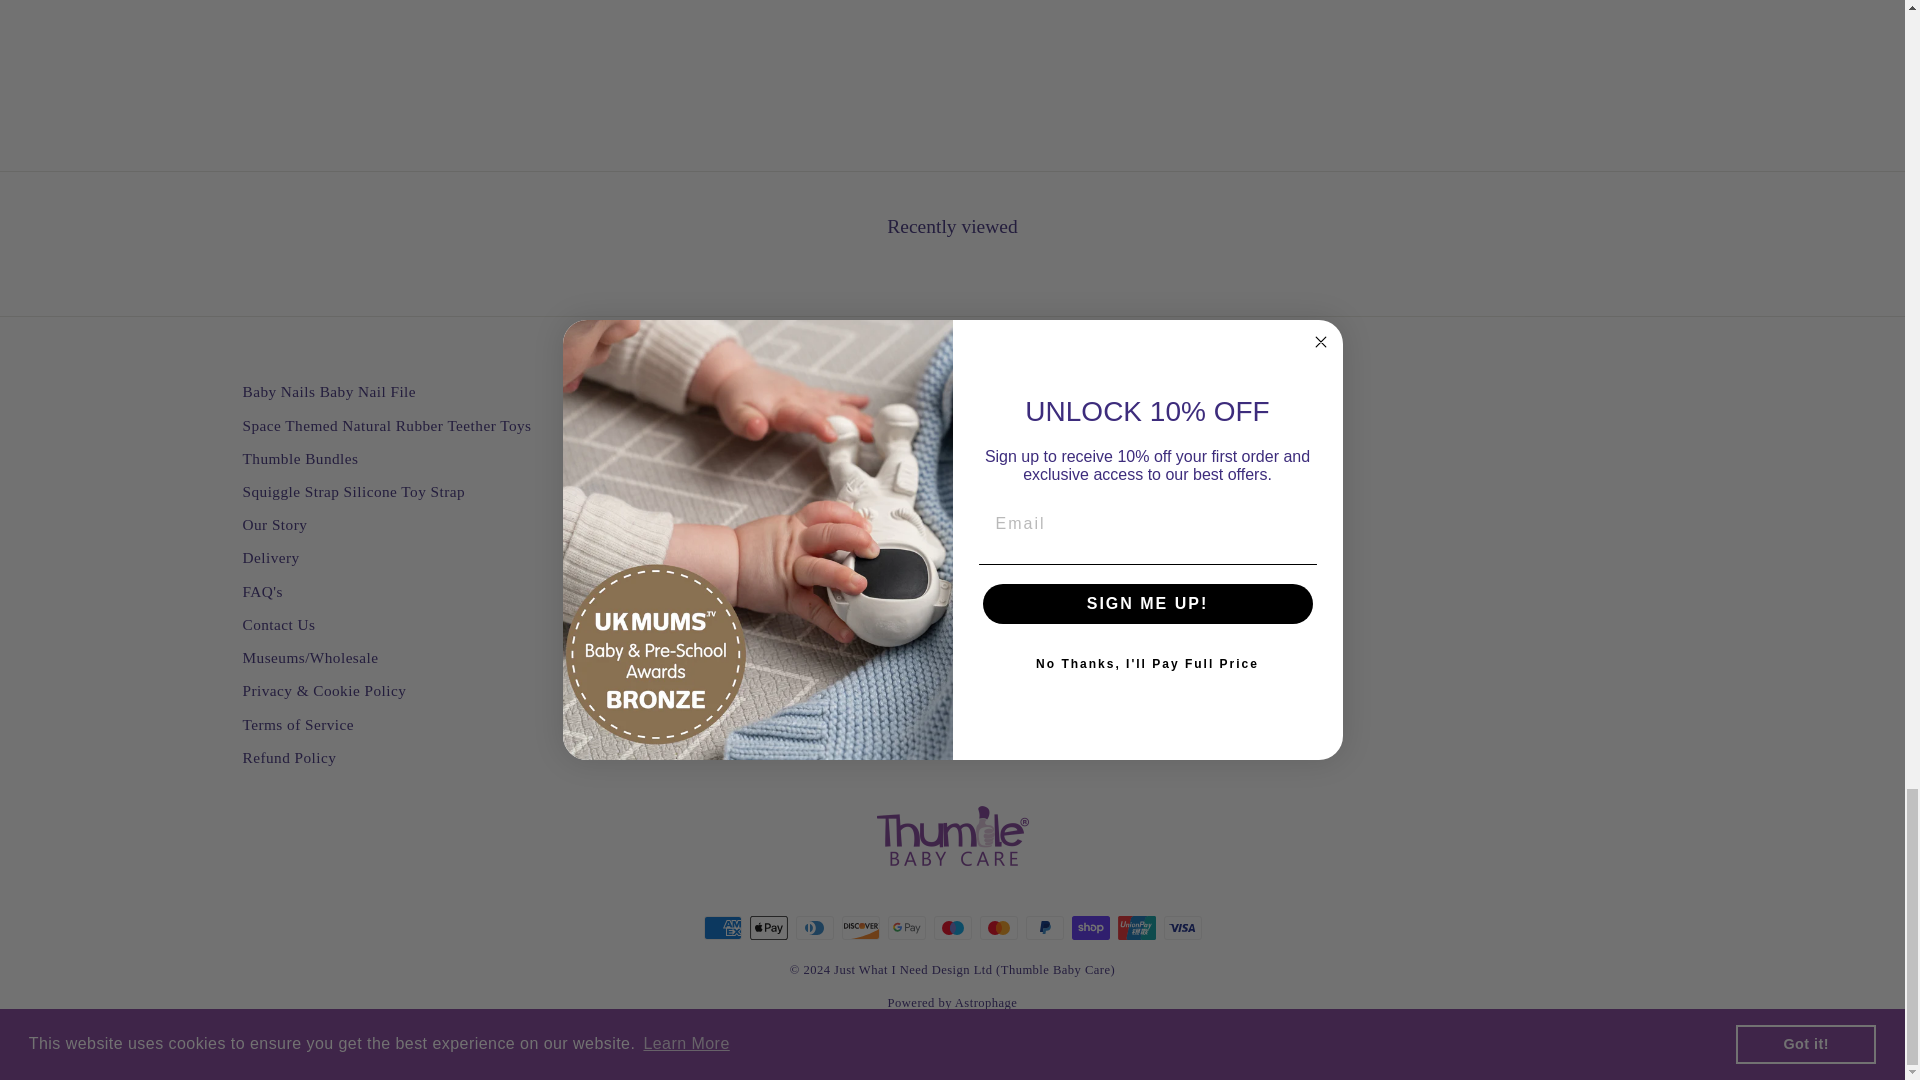 The height and width of the screenshot is (1080, 1920). What do you see at coordinates (1044, 927) in the screenshot?
I see `PayPal` at bounding box center [1044, 927].